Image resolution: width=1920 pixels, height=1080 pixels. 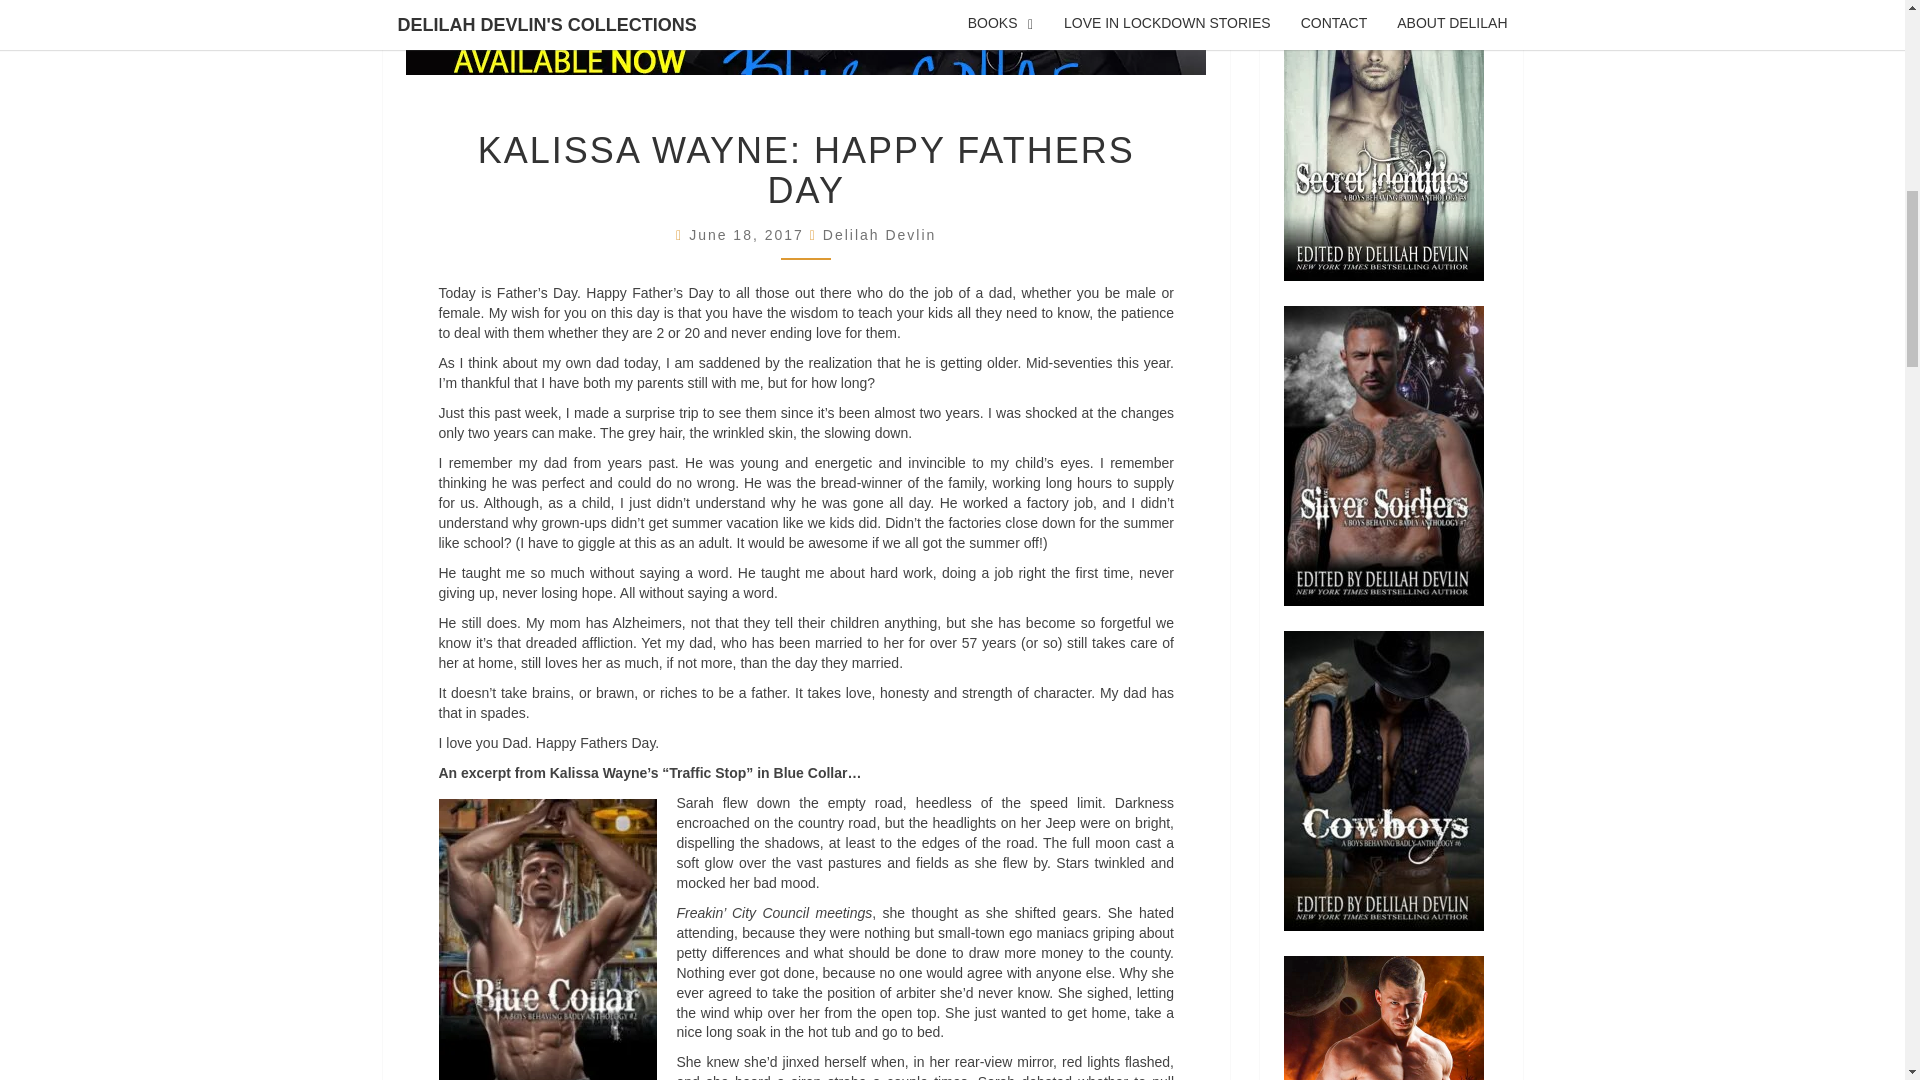 I want to click on View all posts by Delilah Devlin, so click(x=880, y=234).